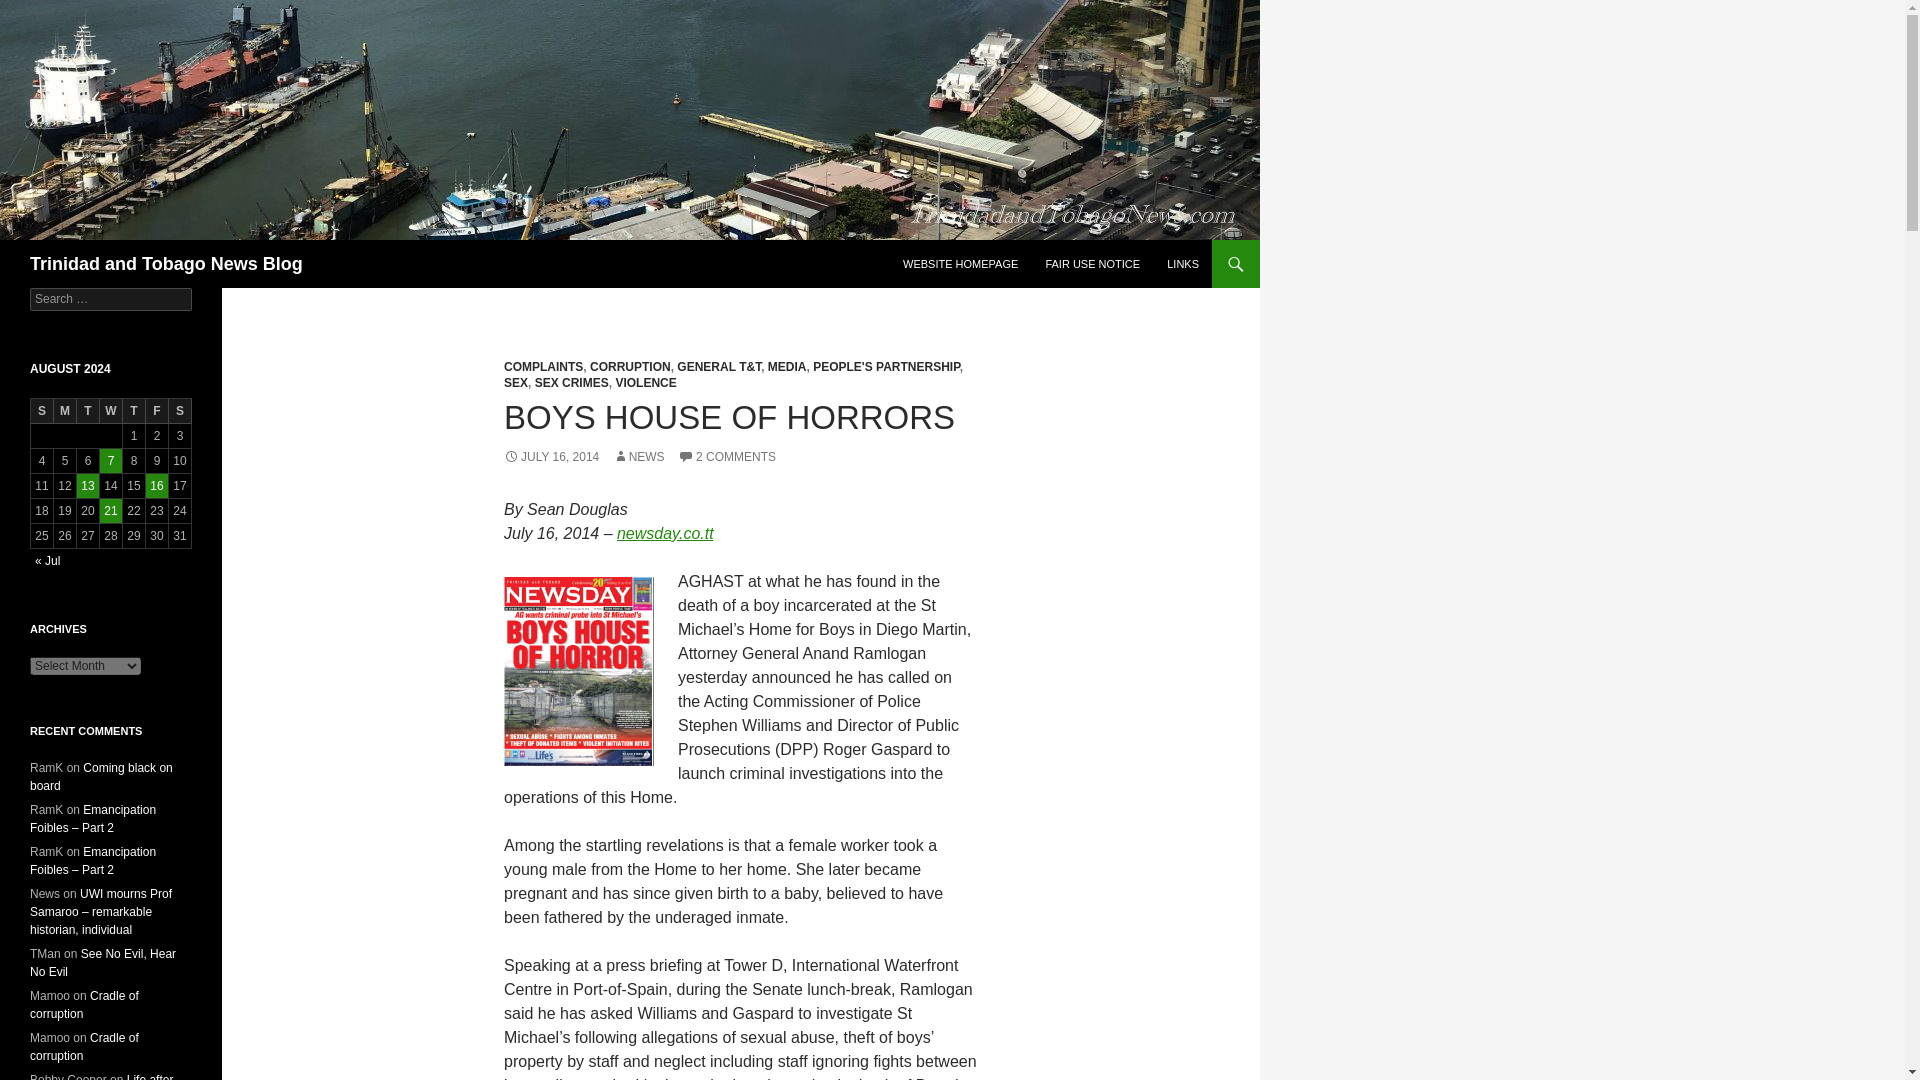 The width and height of the screenshot is (1920, 1080). What do you see at coordinates (110, 411) in the screenshot?
I see `Wednesday` at bounding box center [110, 411].